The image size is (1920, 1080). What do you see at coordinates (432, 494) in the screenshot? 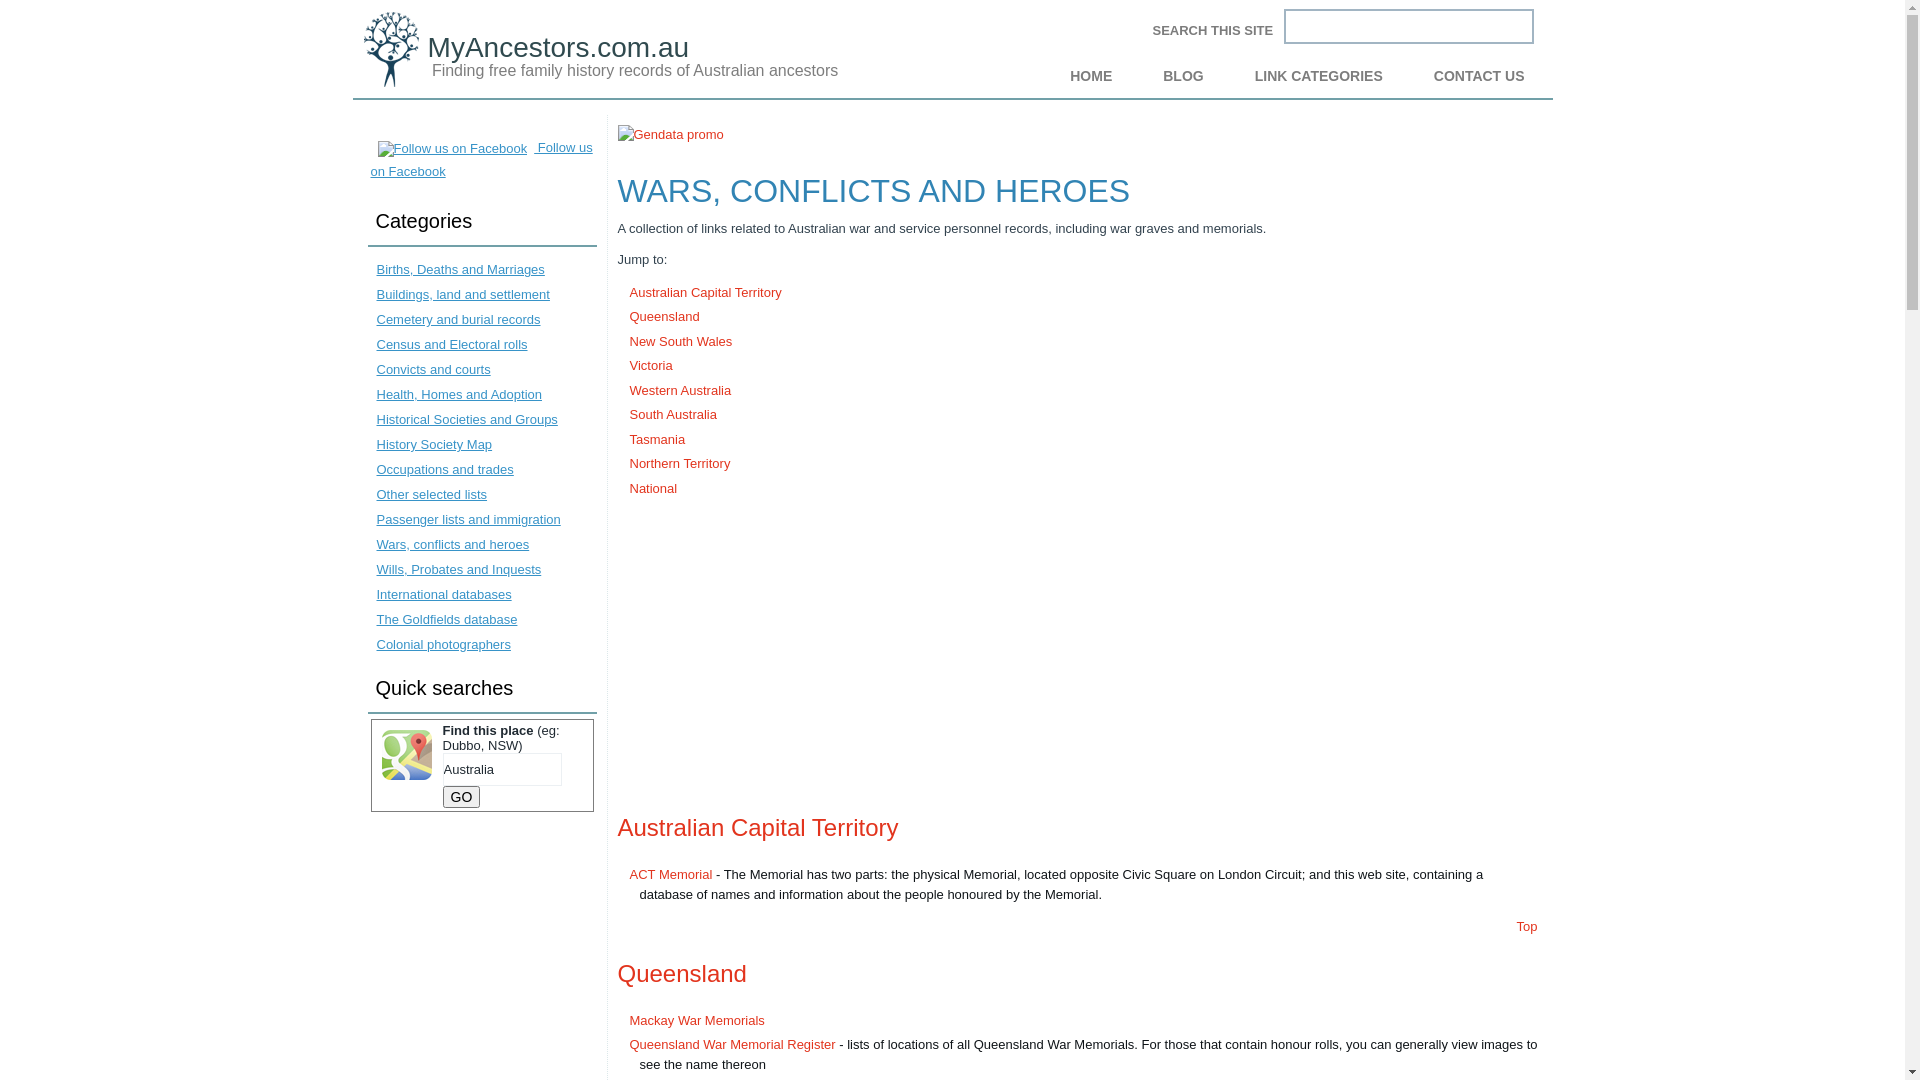
I see `Other selected lists` at bounding box center [432, 494].